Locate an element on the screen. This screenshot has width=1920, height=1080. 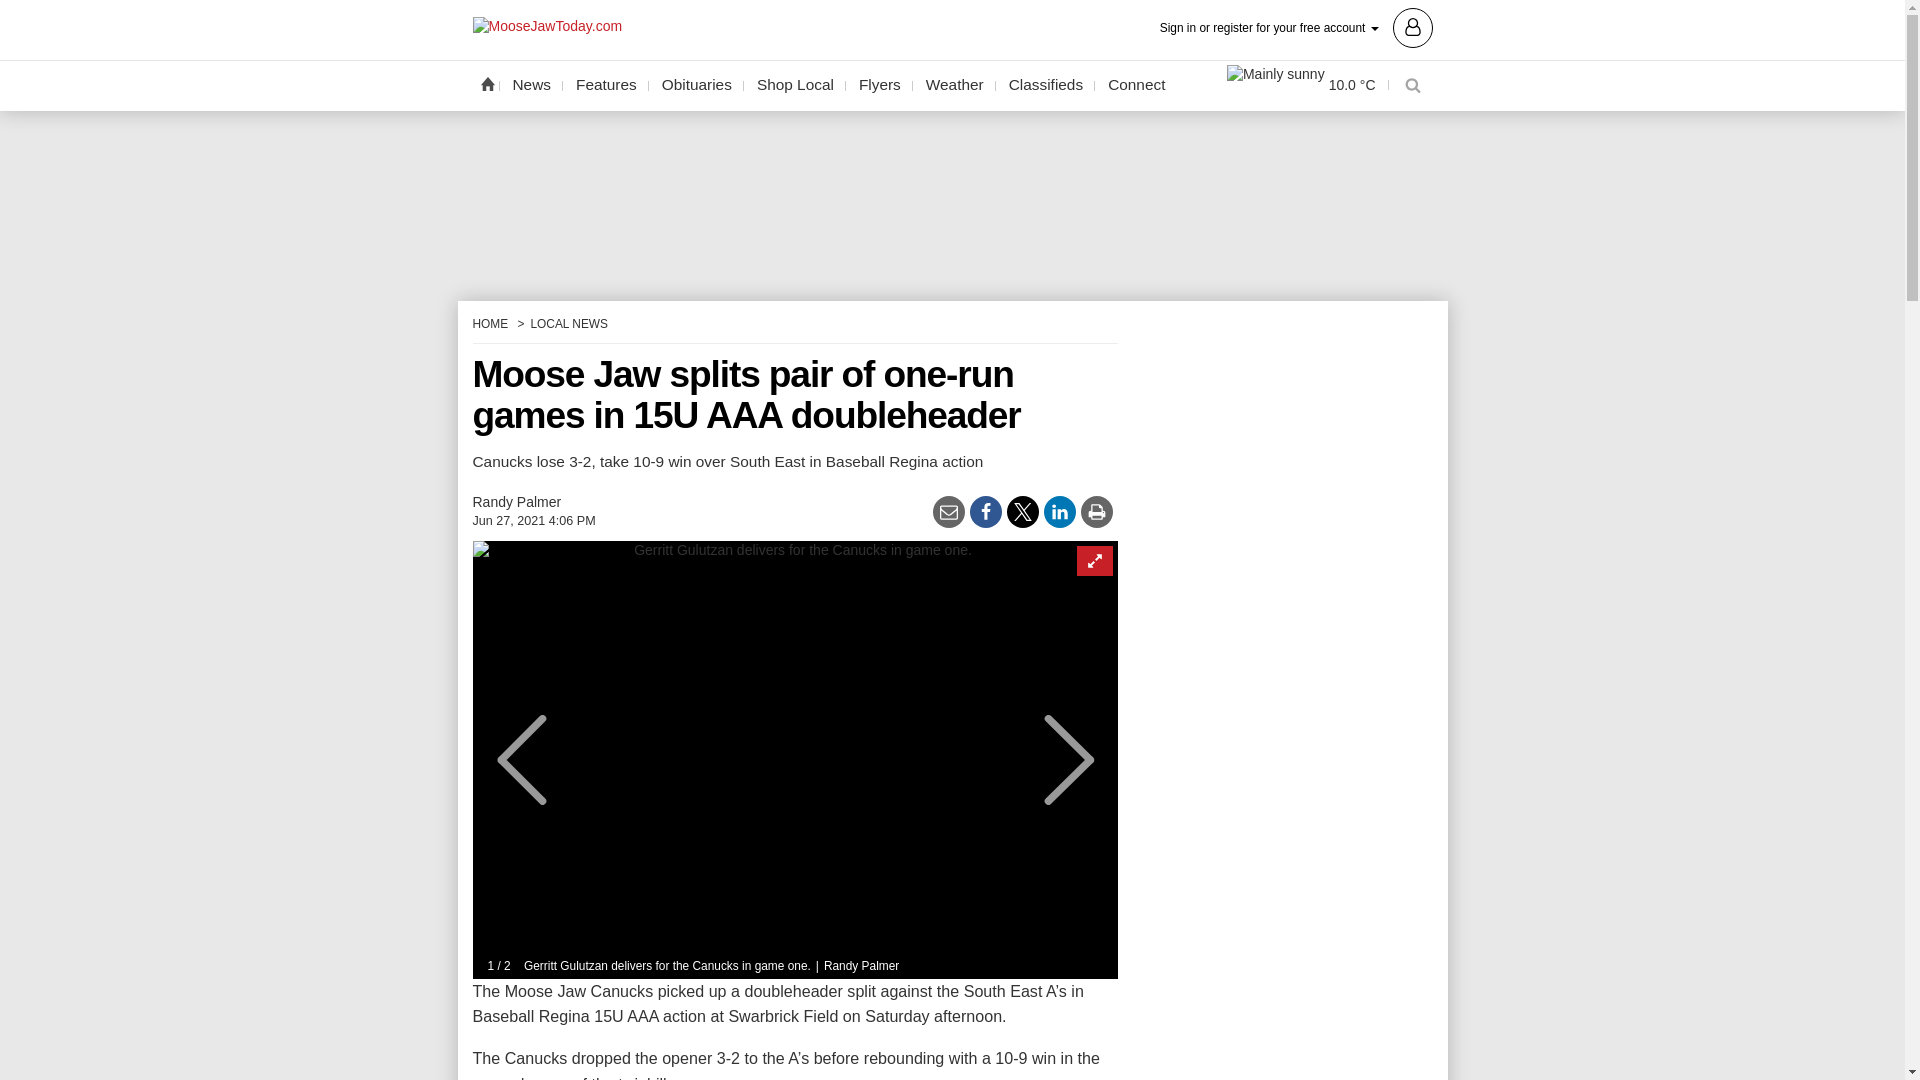
3rd party ad content is located at coordinates (951, 205).